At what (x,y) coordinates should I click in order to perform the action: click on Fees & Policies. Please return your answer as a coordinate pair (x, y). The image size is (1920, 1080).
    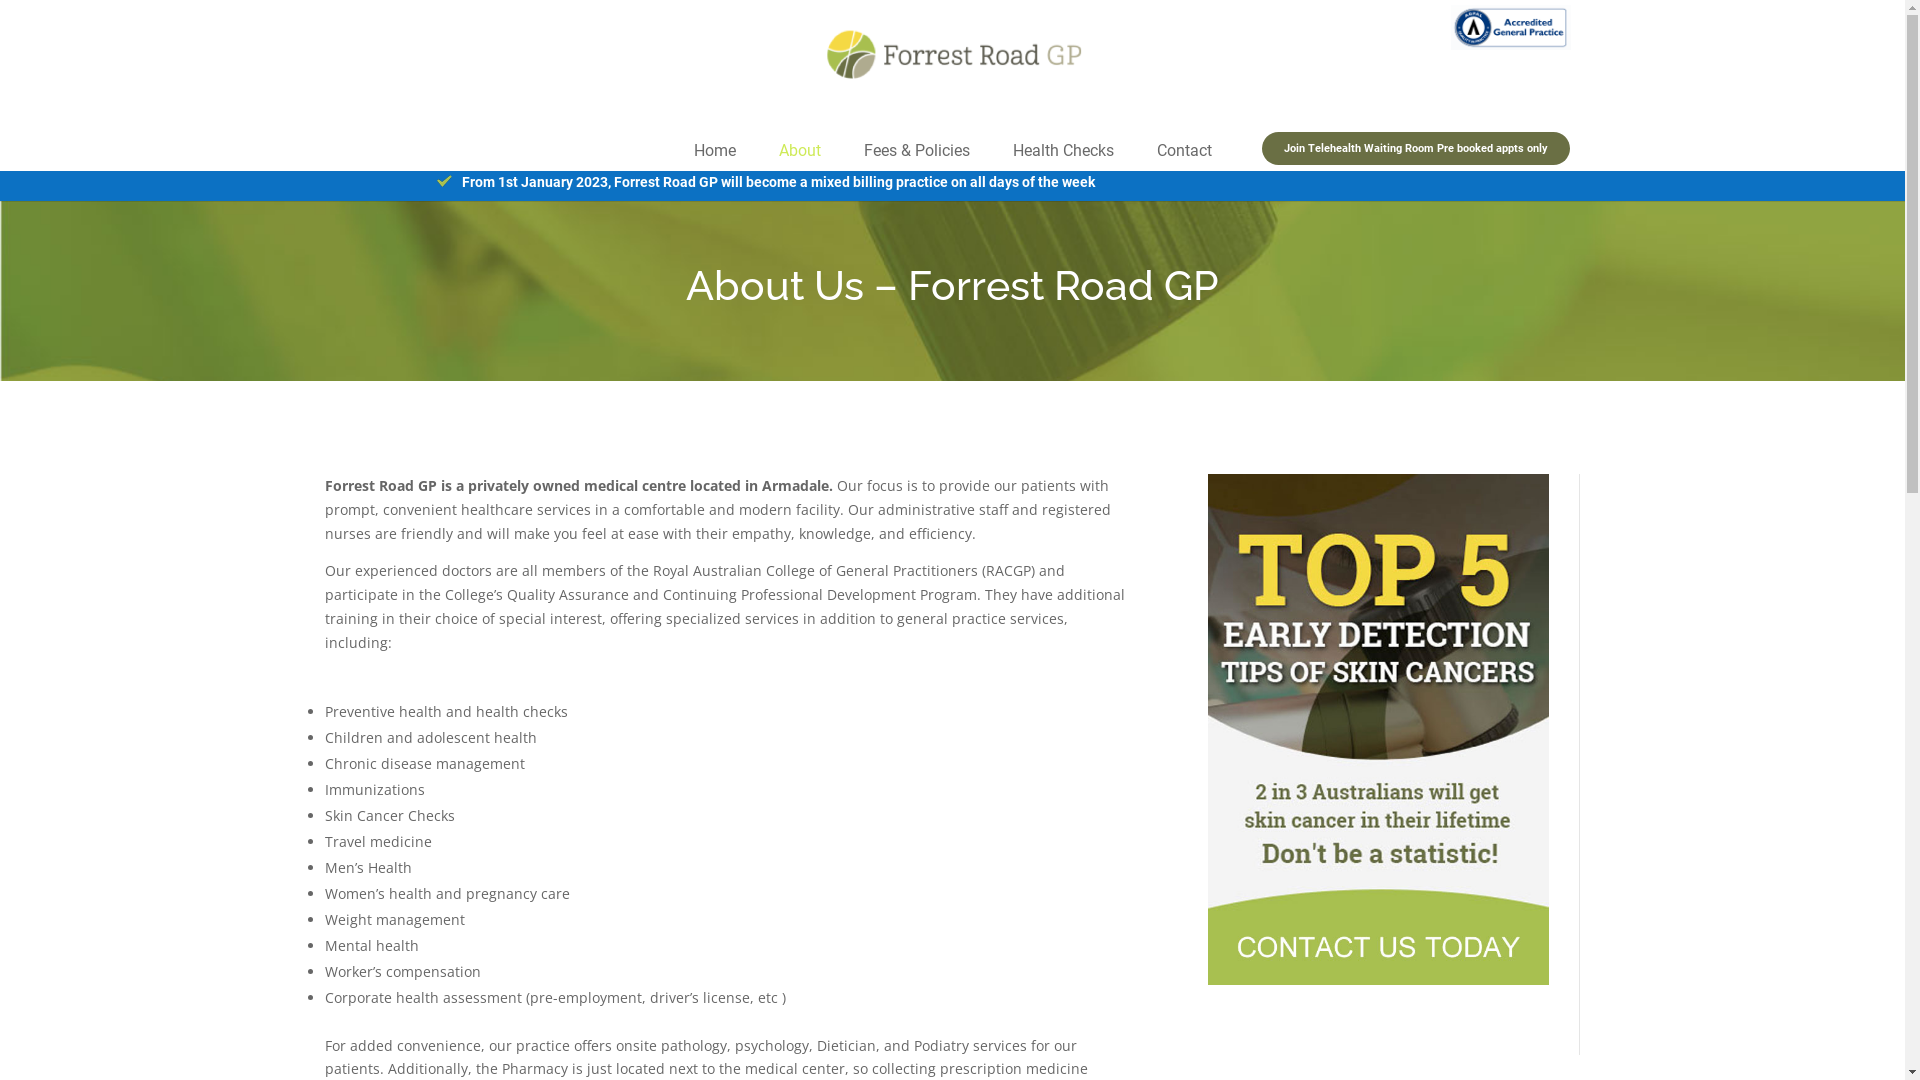
    Looking at the image, I should click on (917, 158).